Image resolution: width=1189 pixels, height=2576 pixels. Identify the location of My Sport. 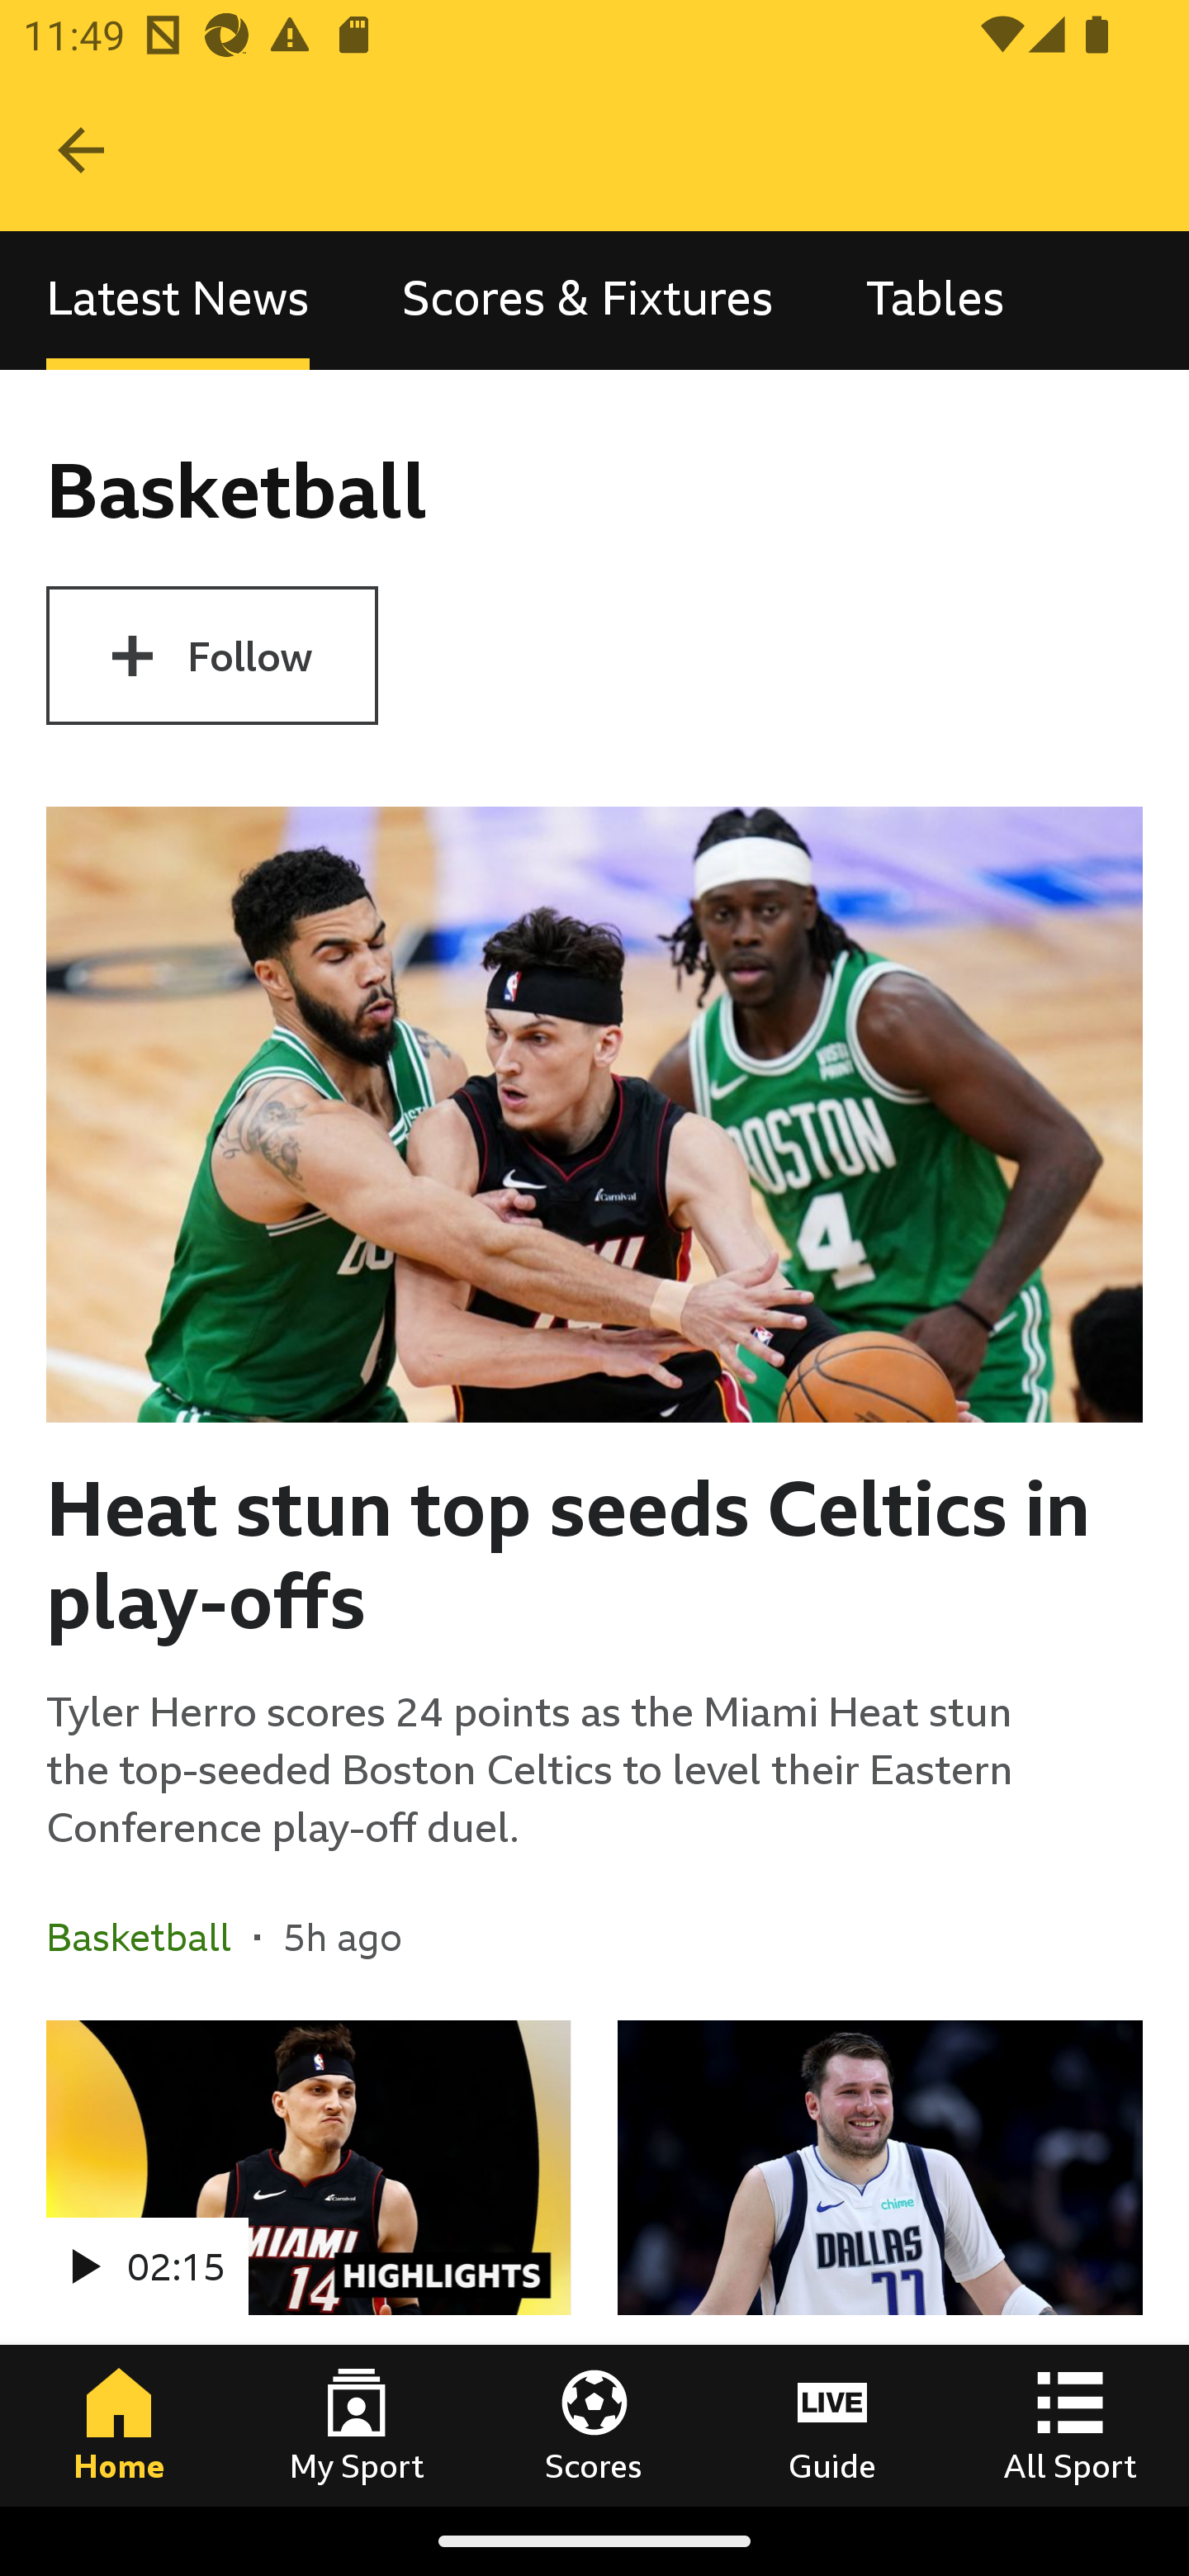
(357, 2425).